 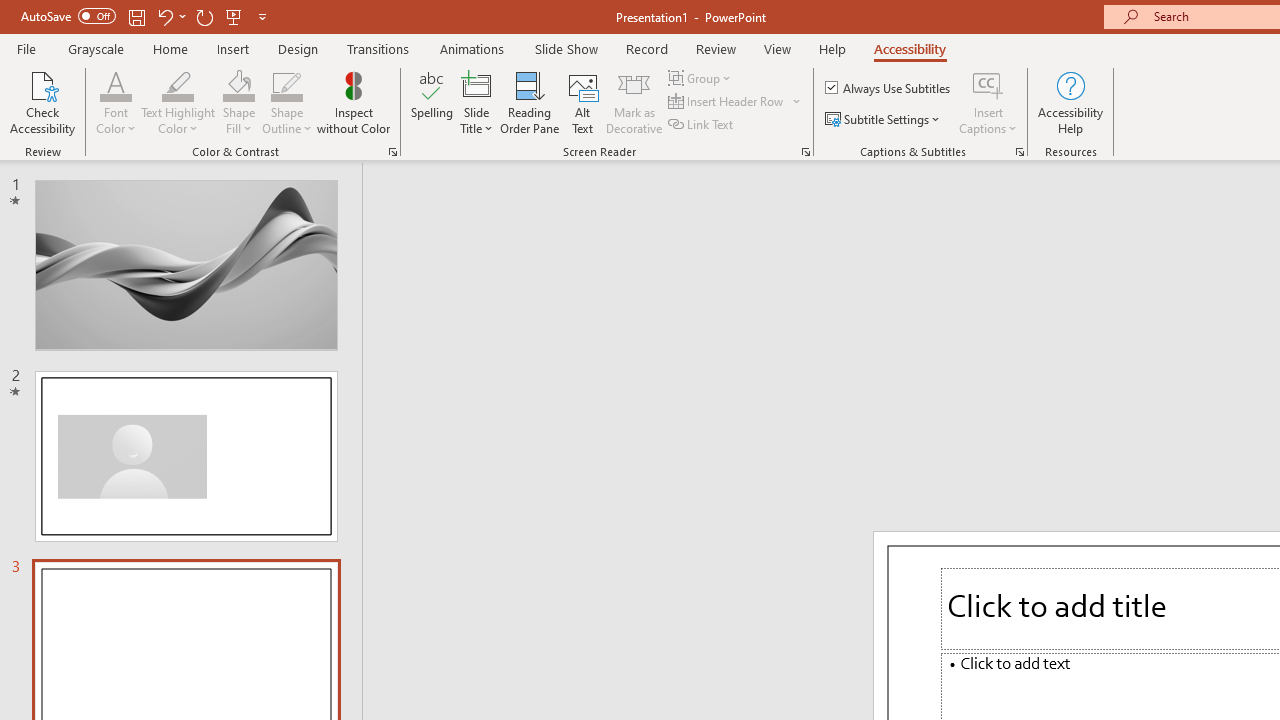 I want to click on Insert Header Row, so click(x=736, y=102).